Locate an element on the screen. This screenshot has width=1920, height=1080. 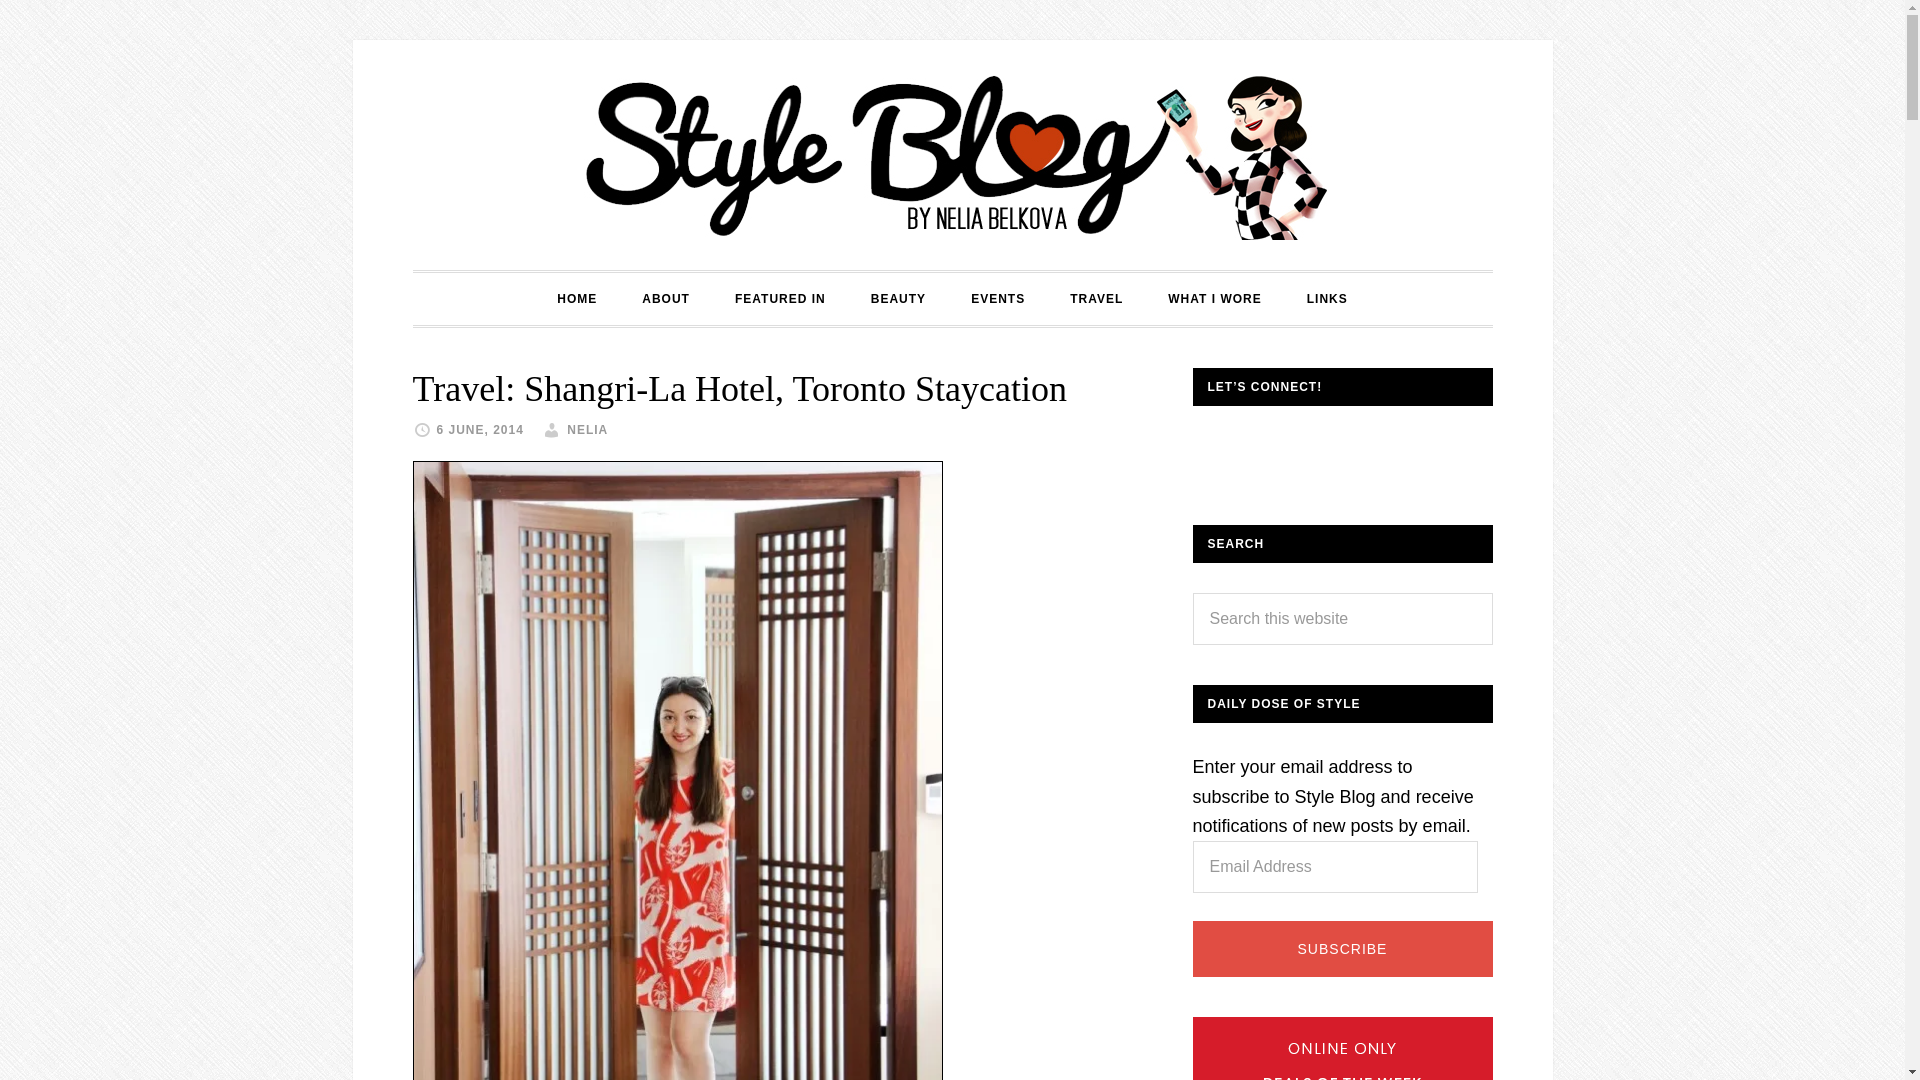
EVENTS is located at coordinates (997, 299).